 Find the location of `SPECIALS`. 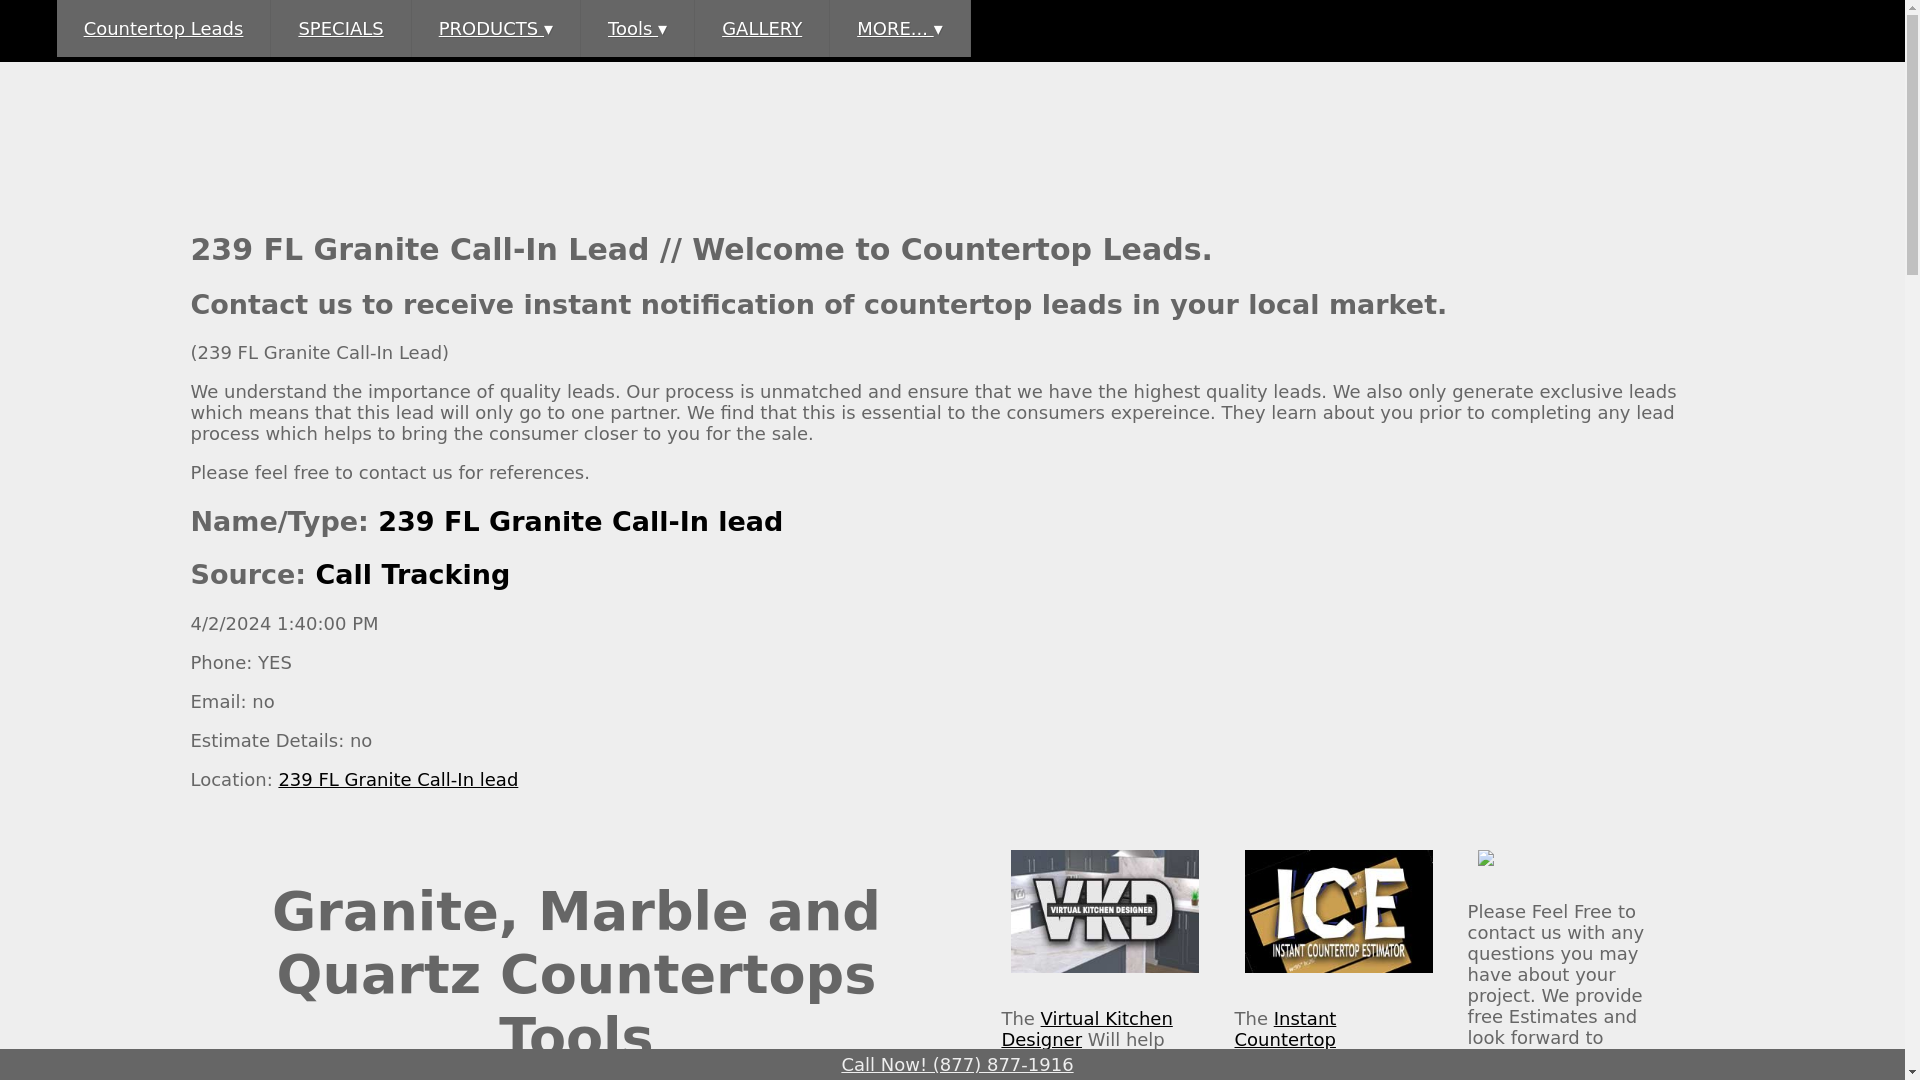

SPECIALS is located at coordinates (340, 28).